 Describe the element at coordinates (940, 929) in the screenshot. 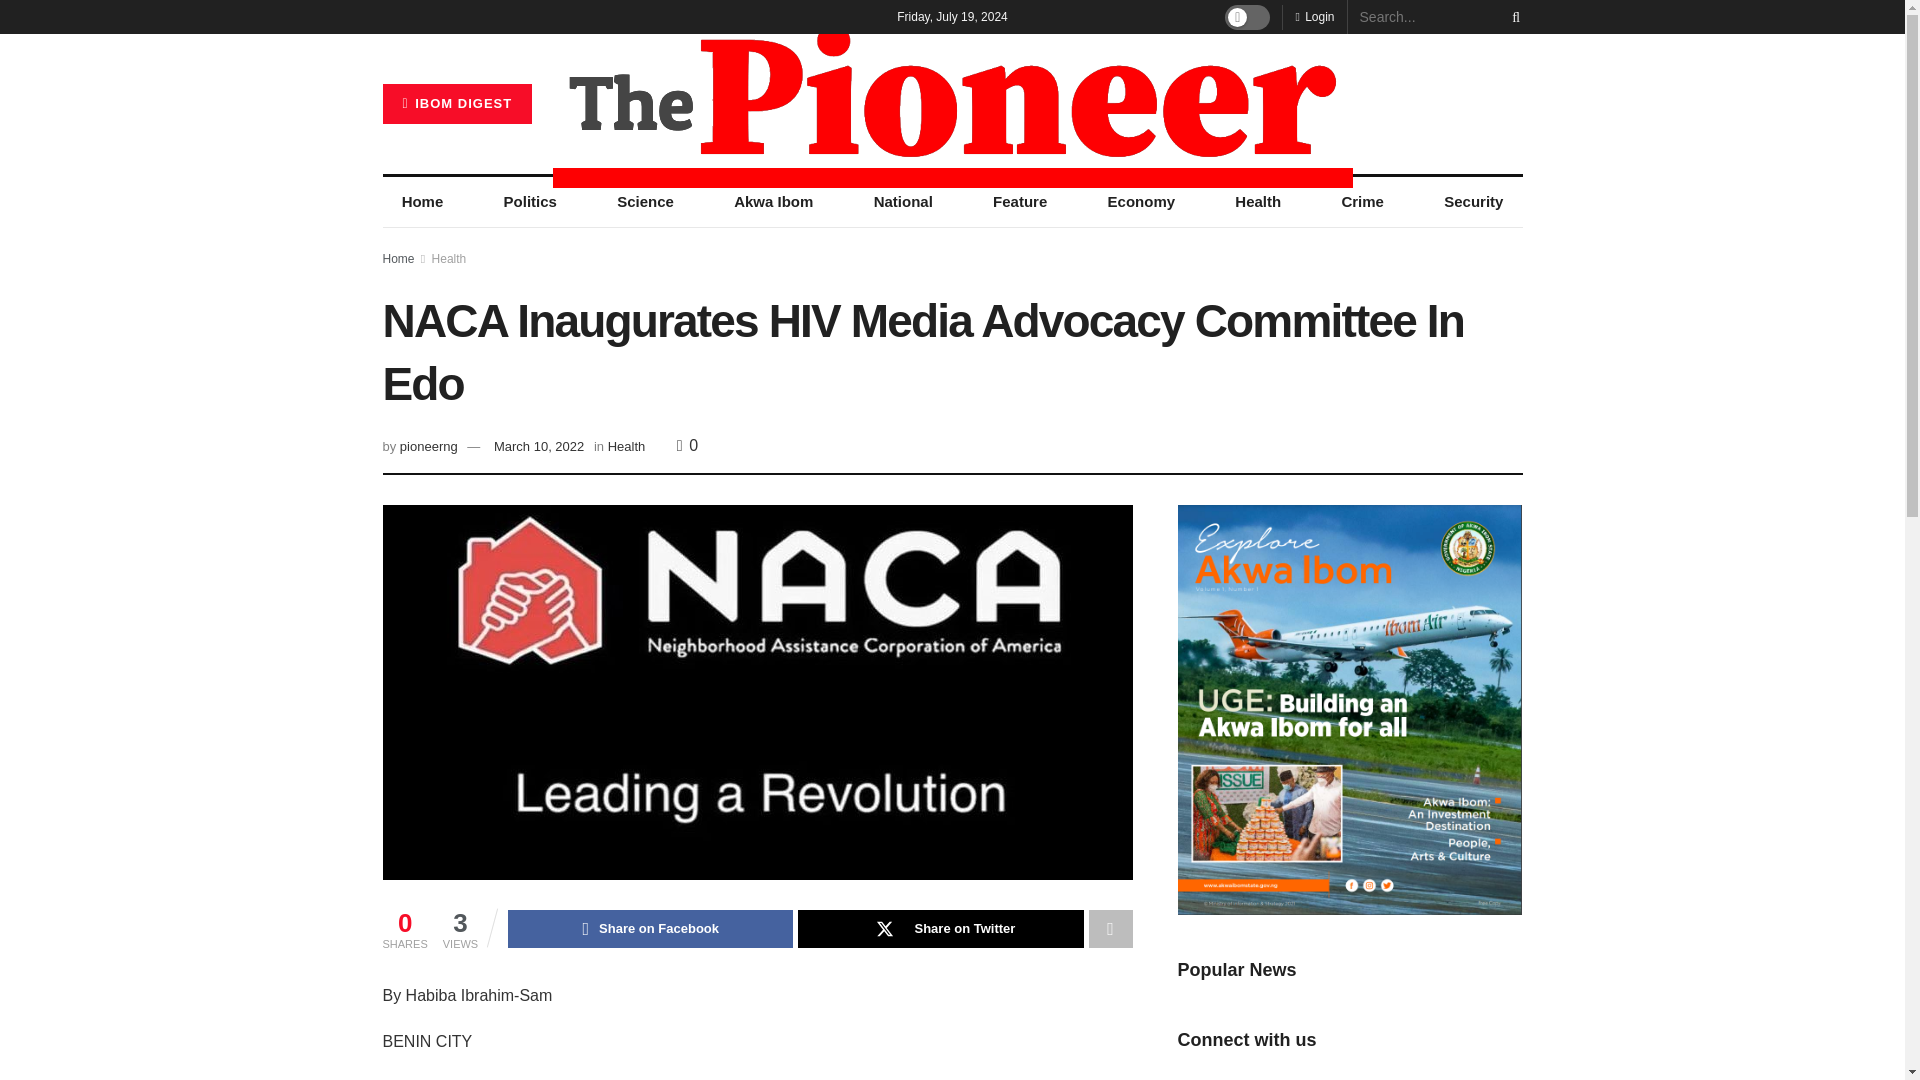

I see `Share on Twitter` at that location.